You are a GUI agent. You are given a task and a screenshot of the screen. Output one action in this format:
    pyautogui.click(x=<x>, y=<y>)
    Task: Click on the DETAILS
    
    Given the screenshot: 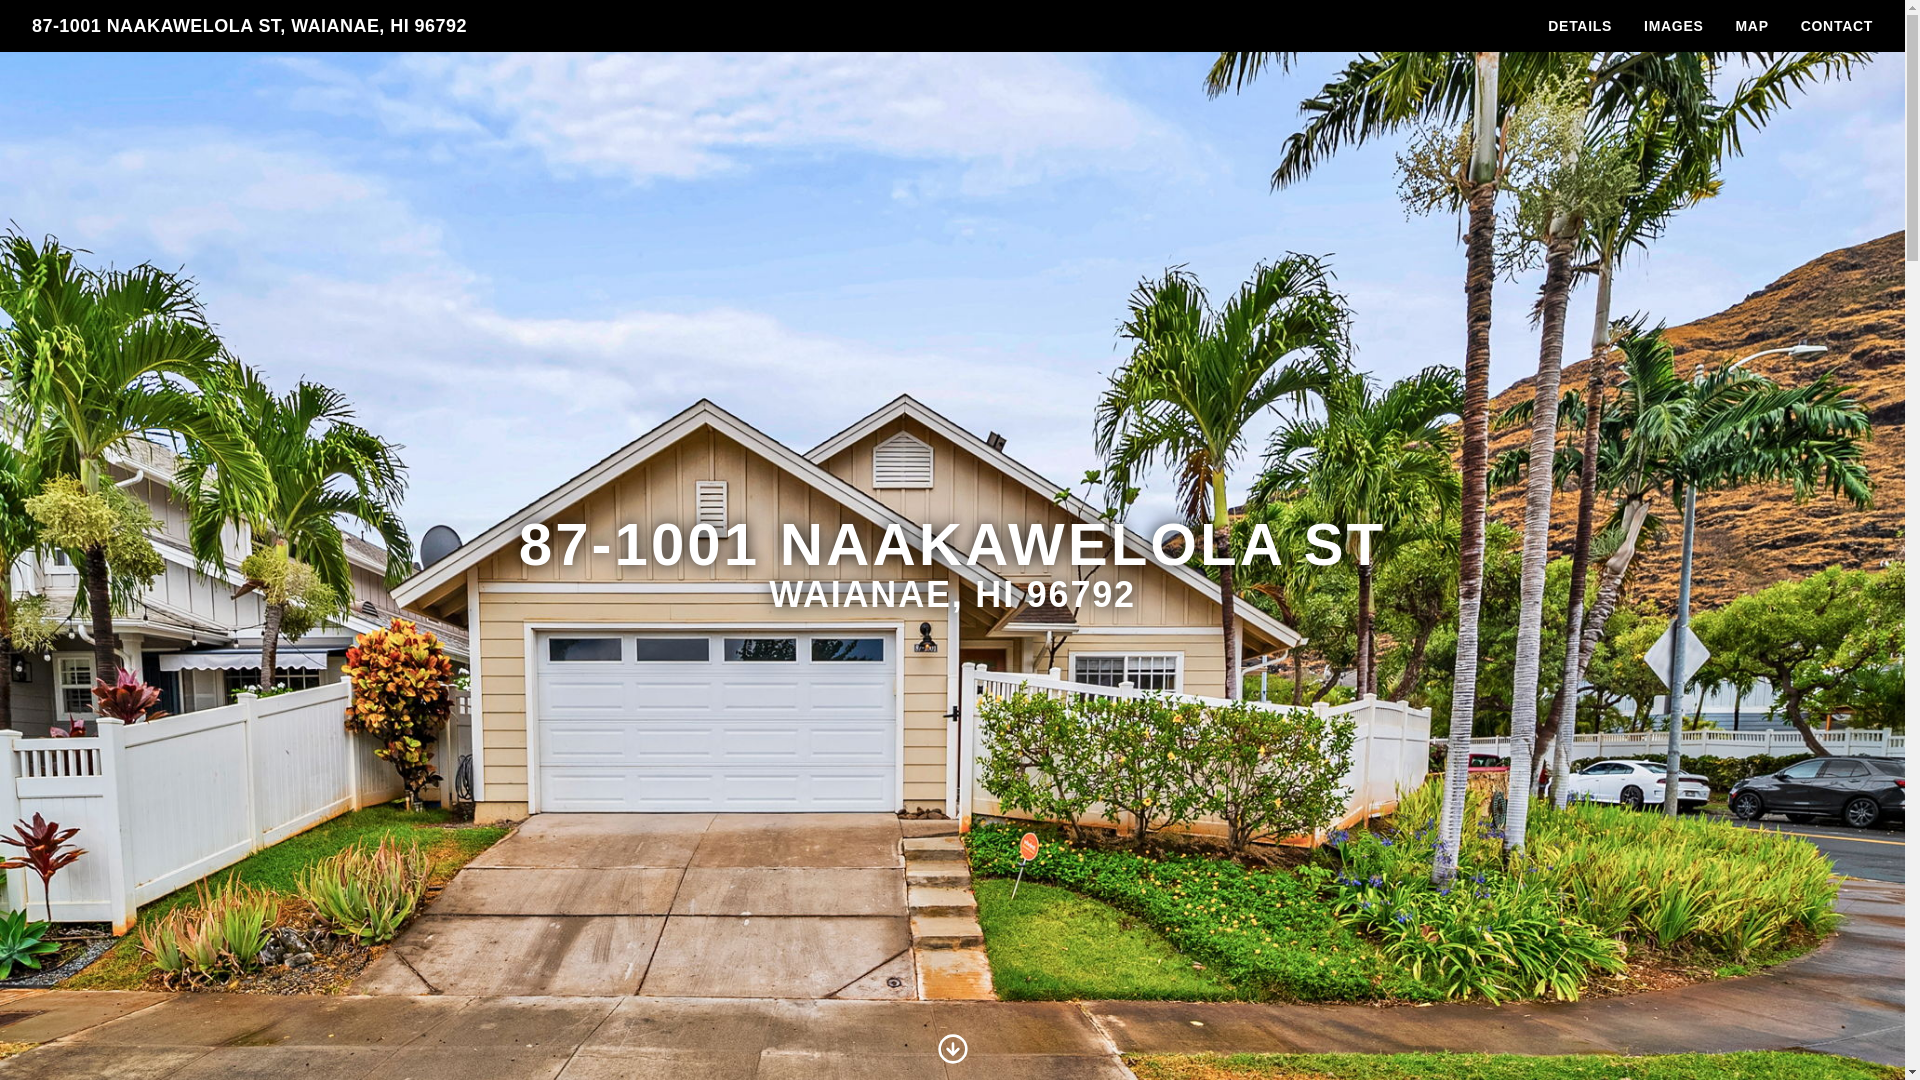 What is the action you would take?
    pyautogui.click(x=1580, y=26)
    